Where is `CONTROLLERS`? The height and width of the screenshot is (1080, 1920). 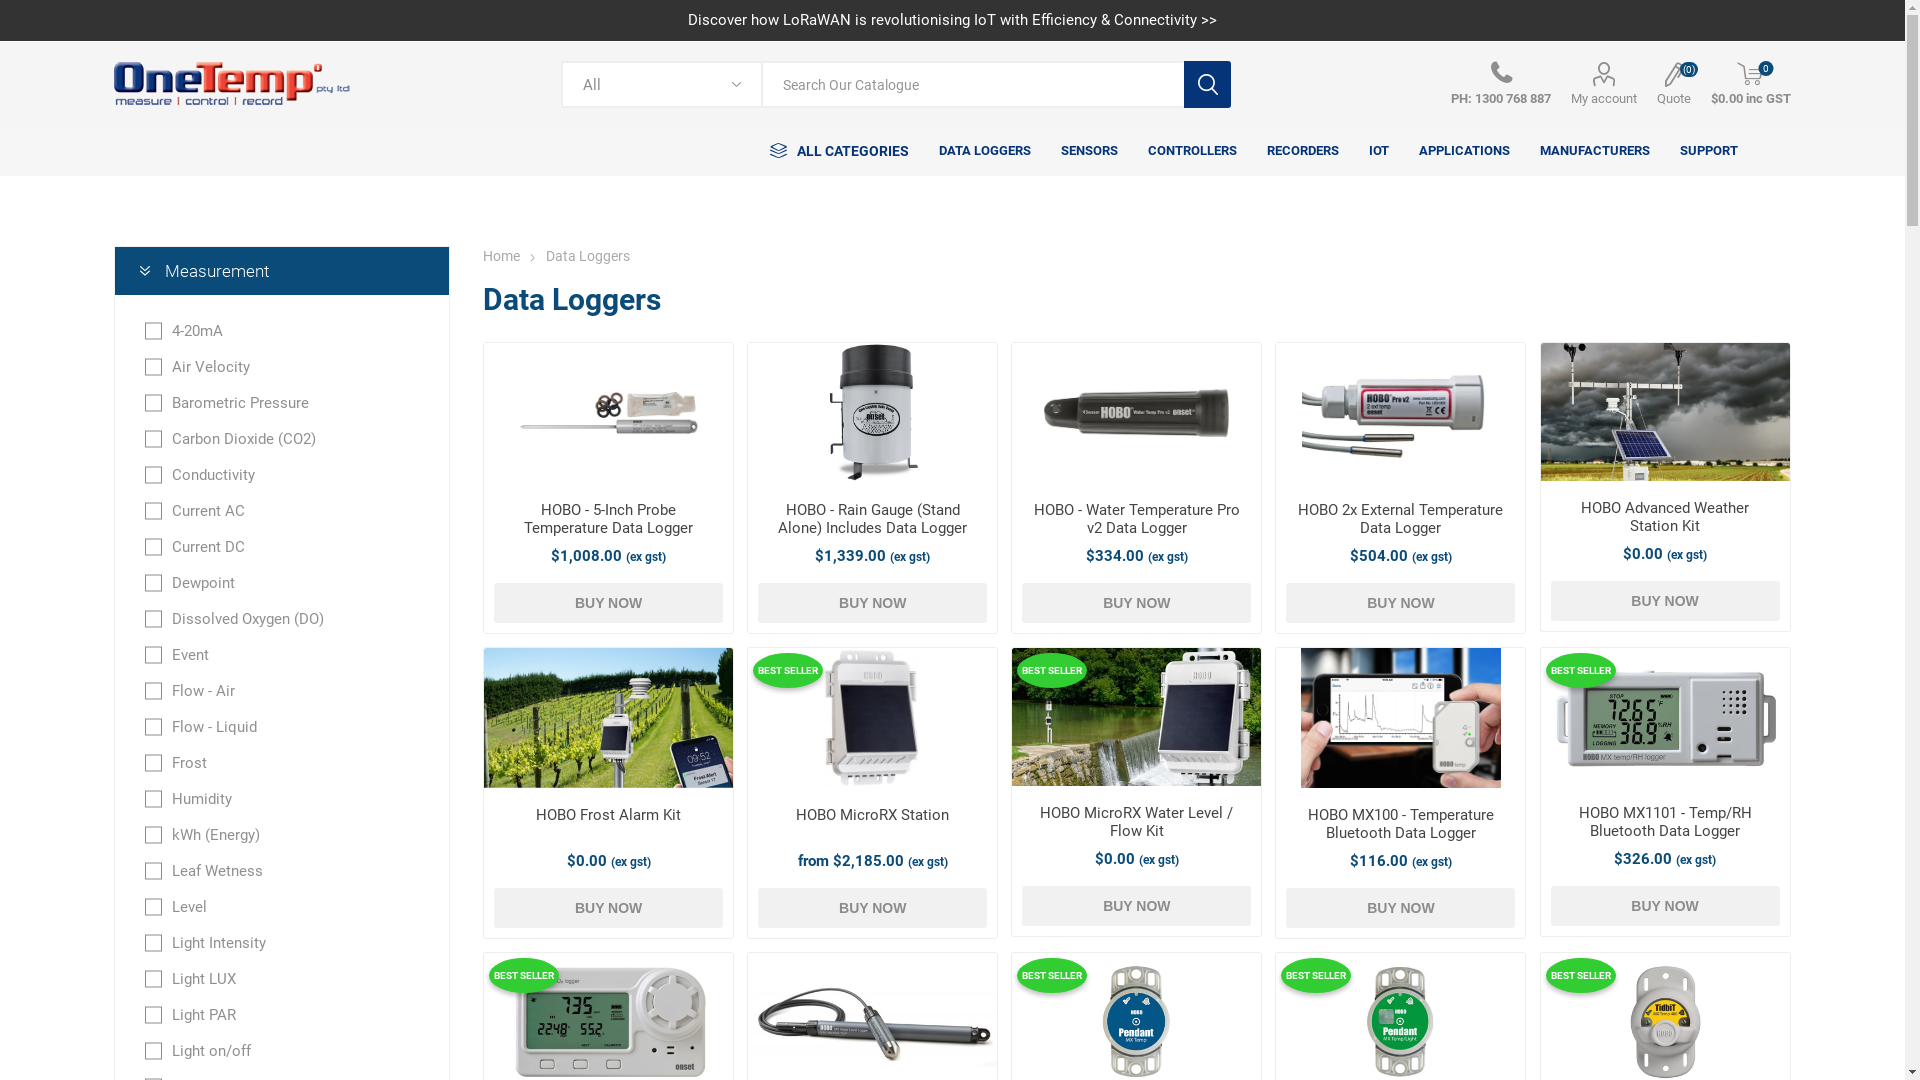 CONTROLLERS is located at coordinates (1192, 151).